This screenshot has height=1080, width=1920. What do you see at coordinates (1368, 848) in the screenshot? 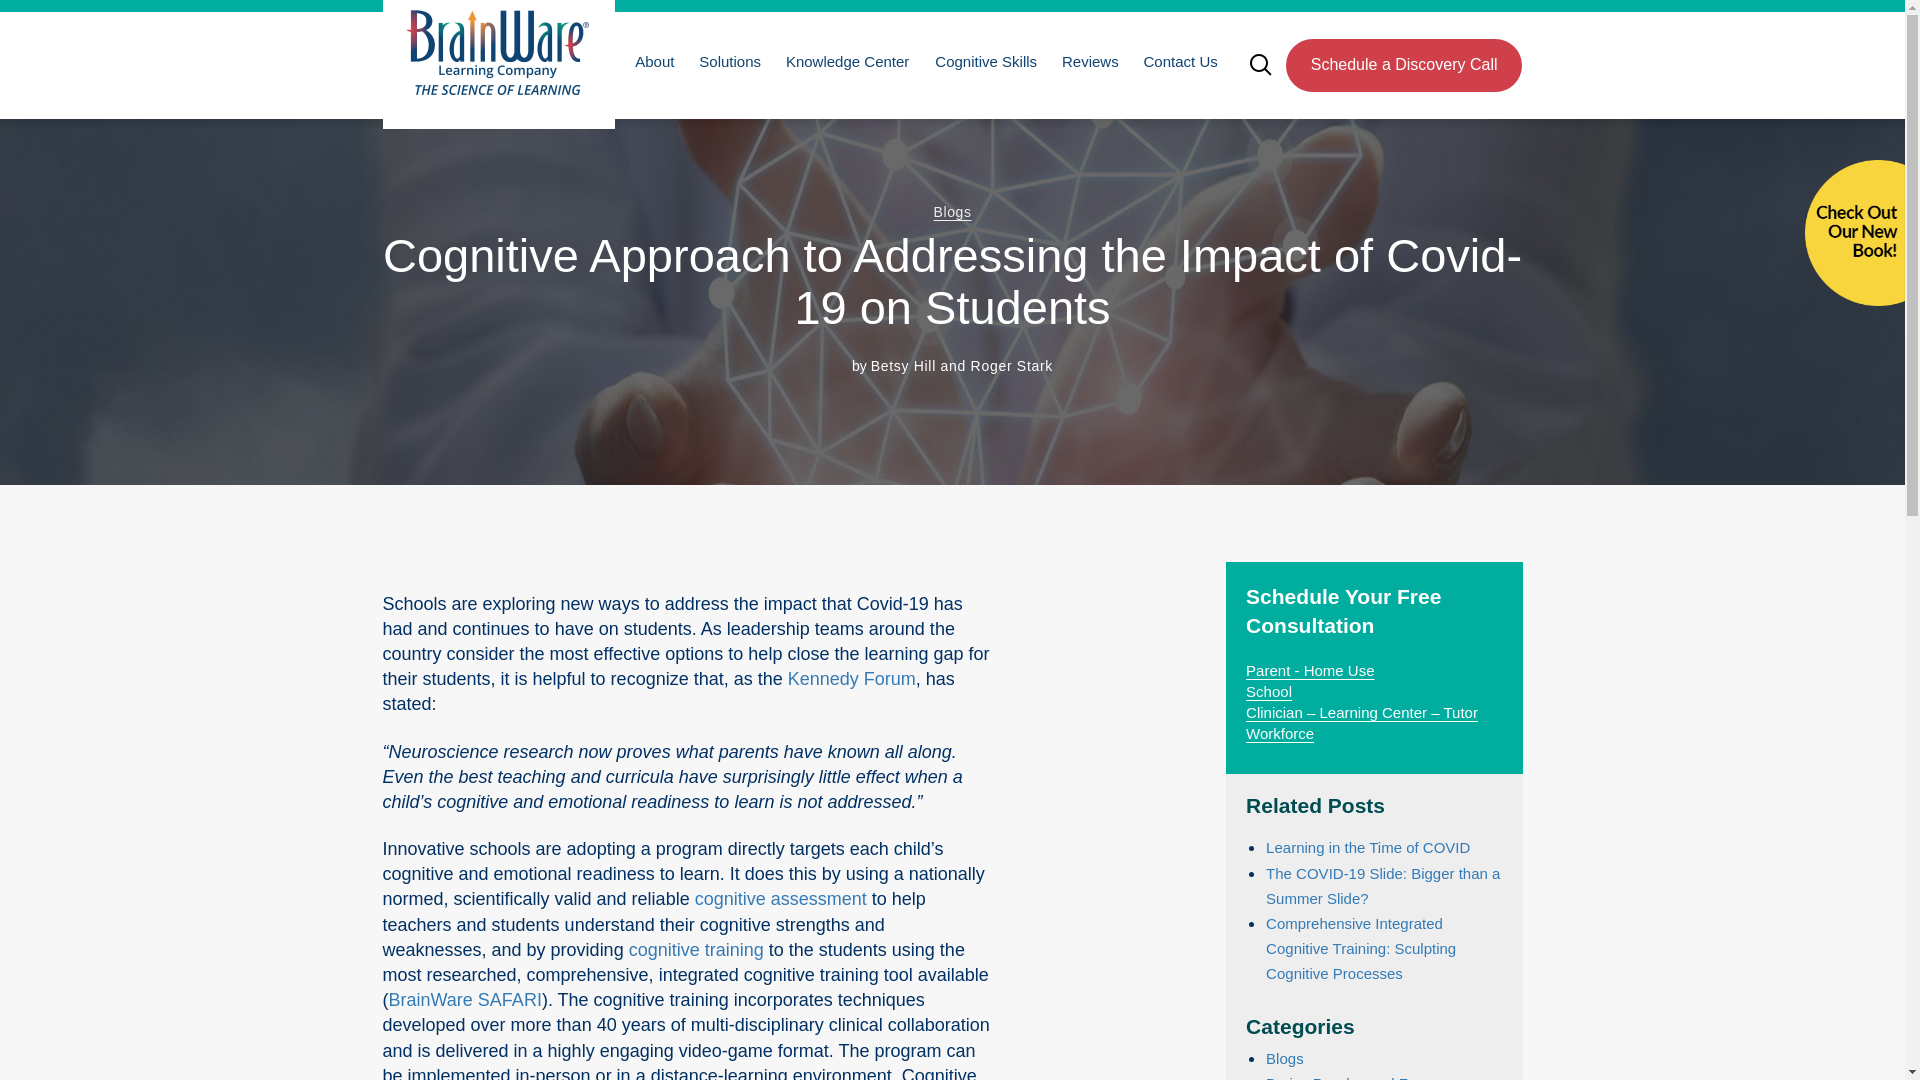
I see `Learning in the Time of COVID` at bounding box center [1368, 848].